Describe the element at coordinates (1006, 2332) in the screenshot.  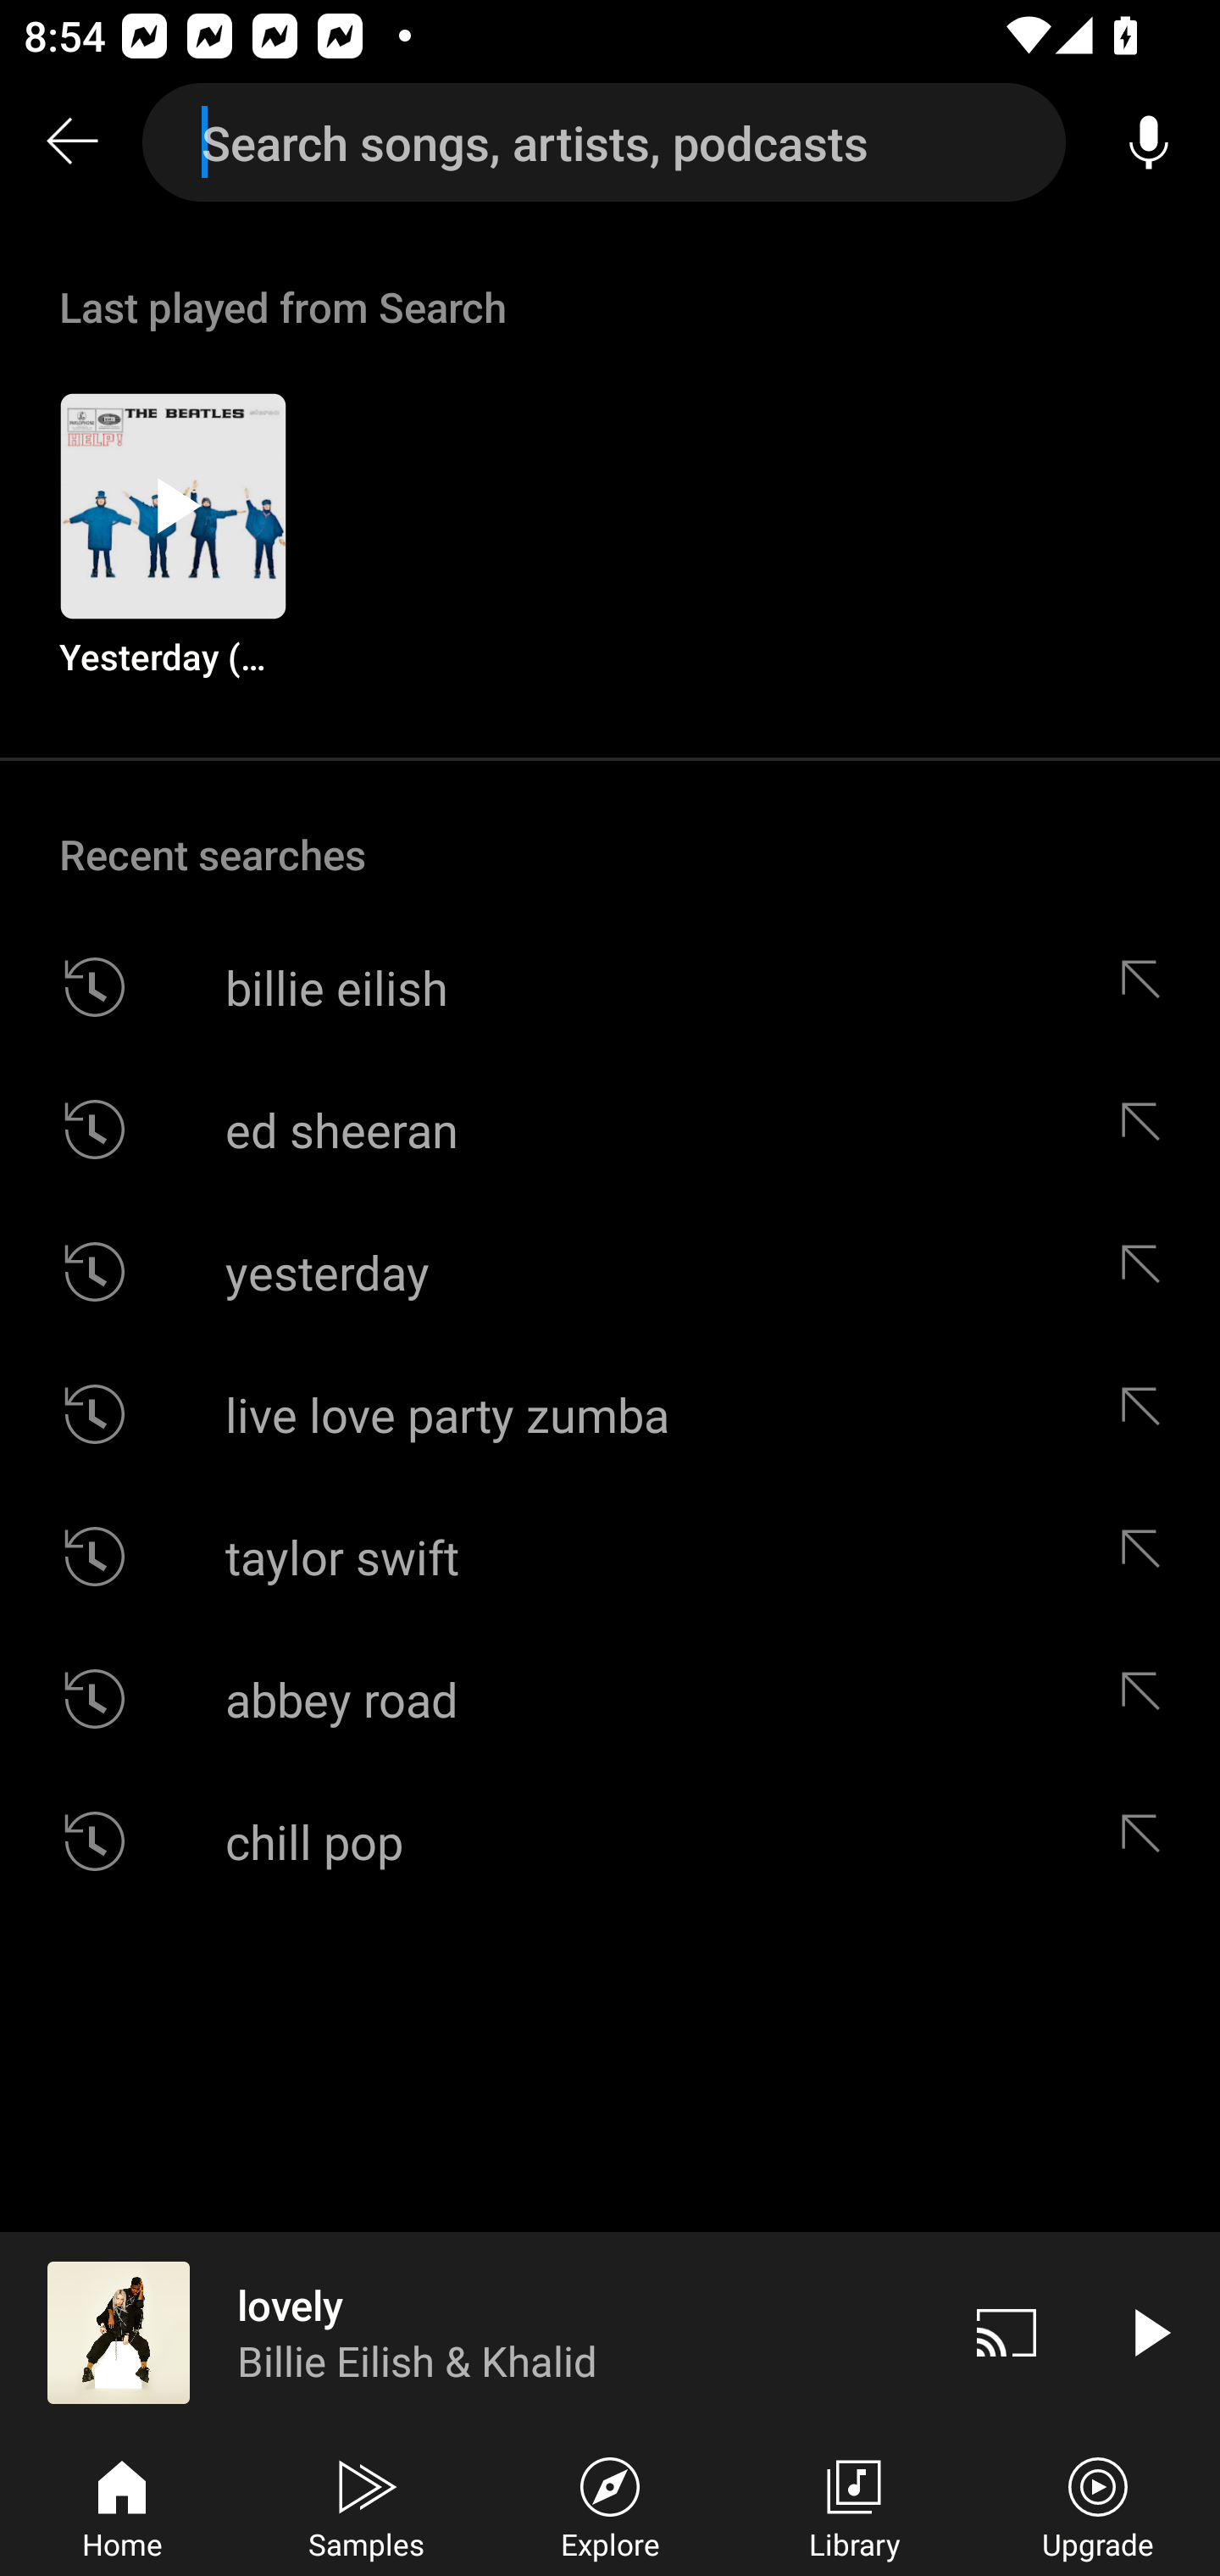
I see `Cast. Disconnected` at that location.